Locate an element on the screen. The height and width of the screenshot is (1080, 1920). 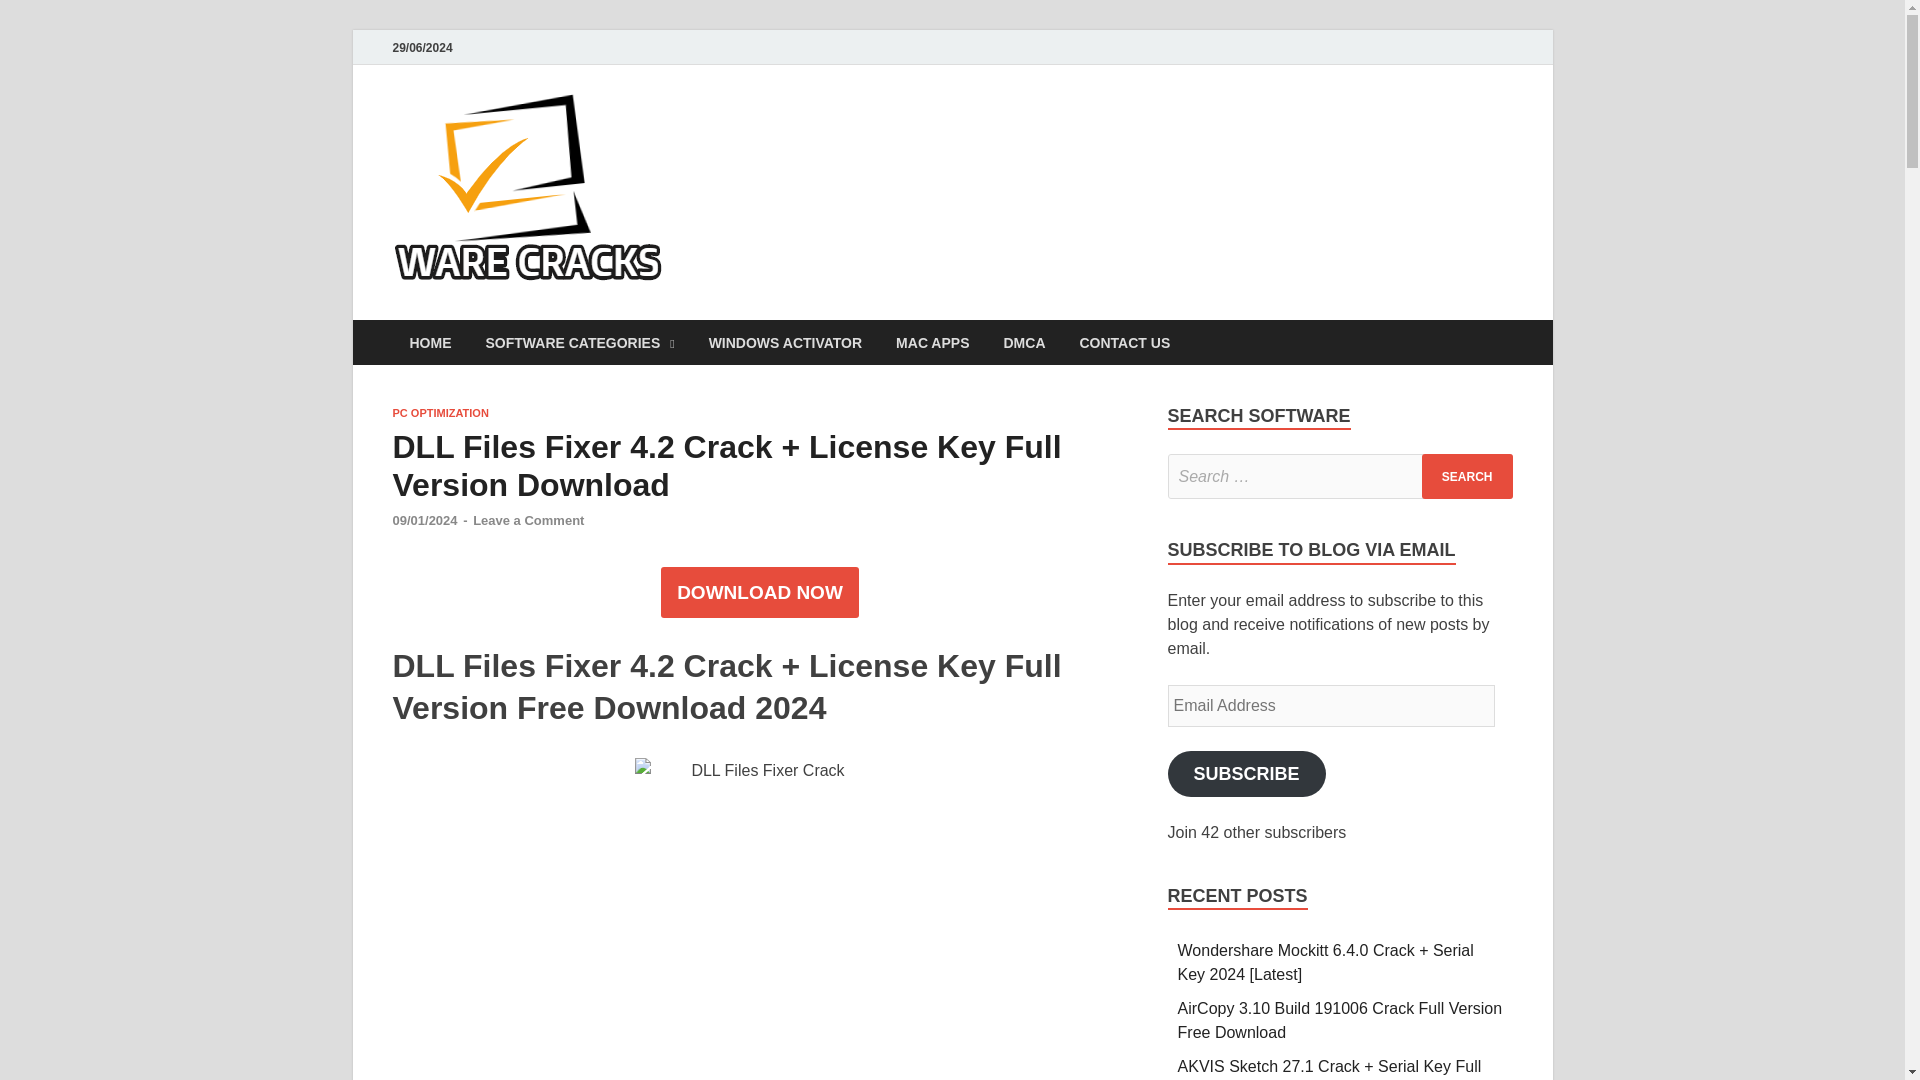
MAC APPS is located at coordinates (932, 342).